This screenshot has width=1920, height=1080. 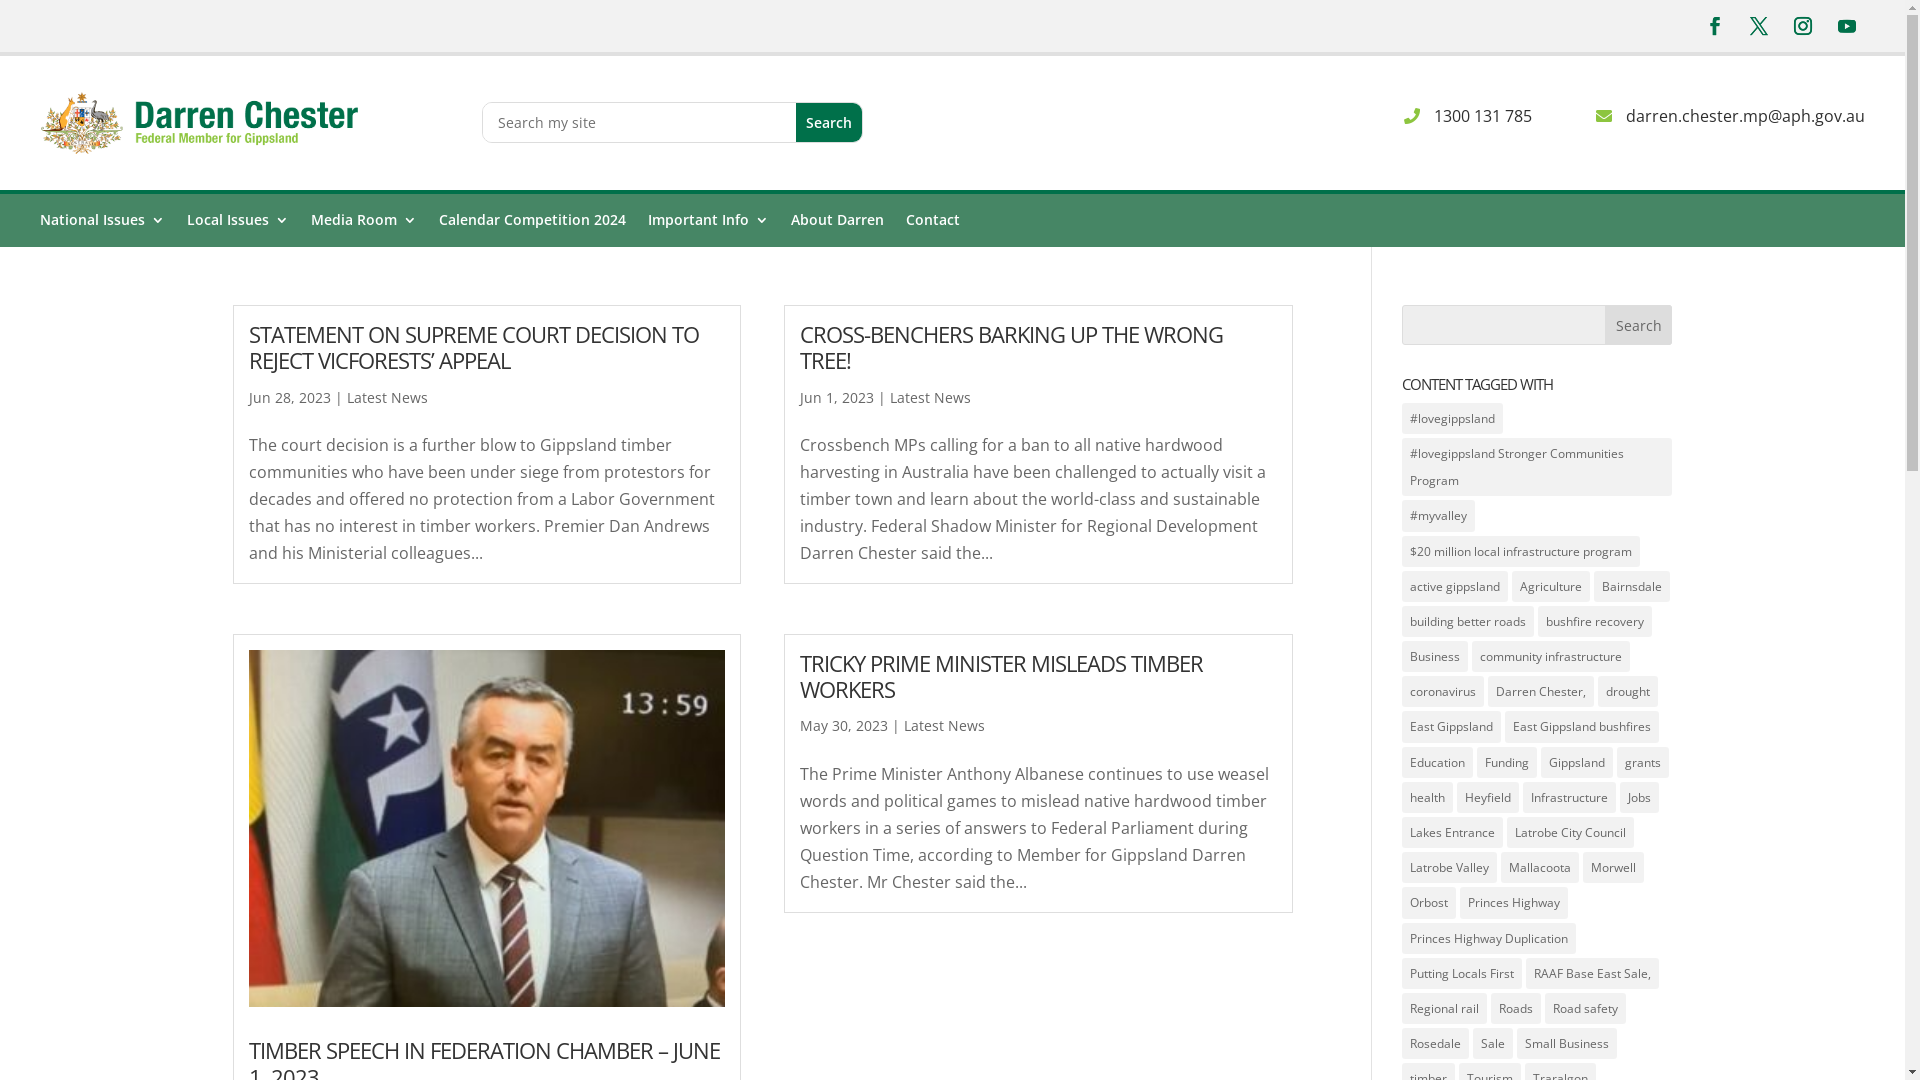 What do you see at coordinates (1551, 586) in the screenshot?
I see `Agriculture` at bounding box center [1551, 586].